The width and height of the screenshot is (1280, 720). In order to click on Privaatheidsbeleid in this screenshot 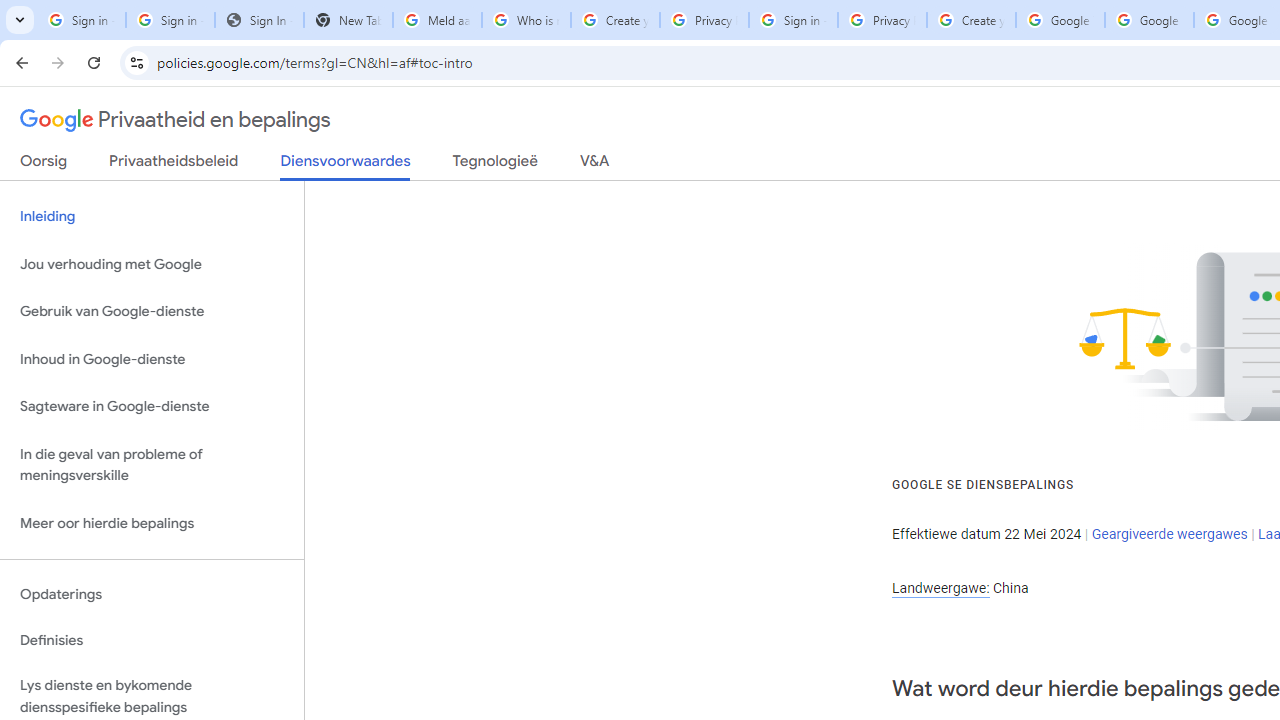, I will do `click(174, 165)`.